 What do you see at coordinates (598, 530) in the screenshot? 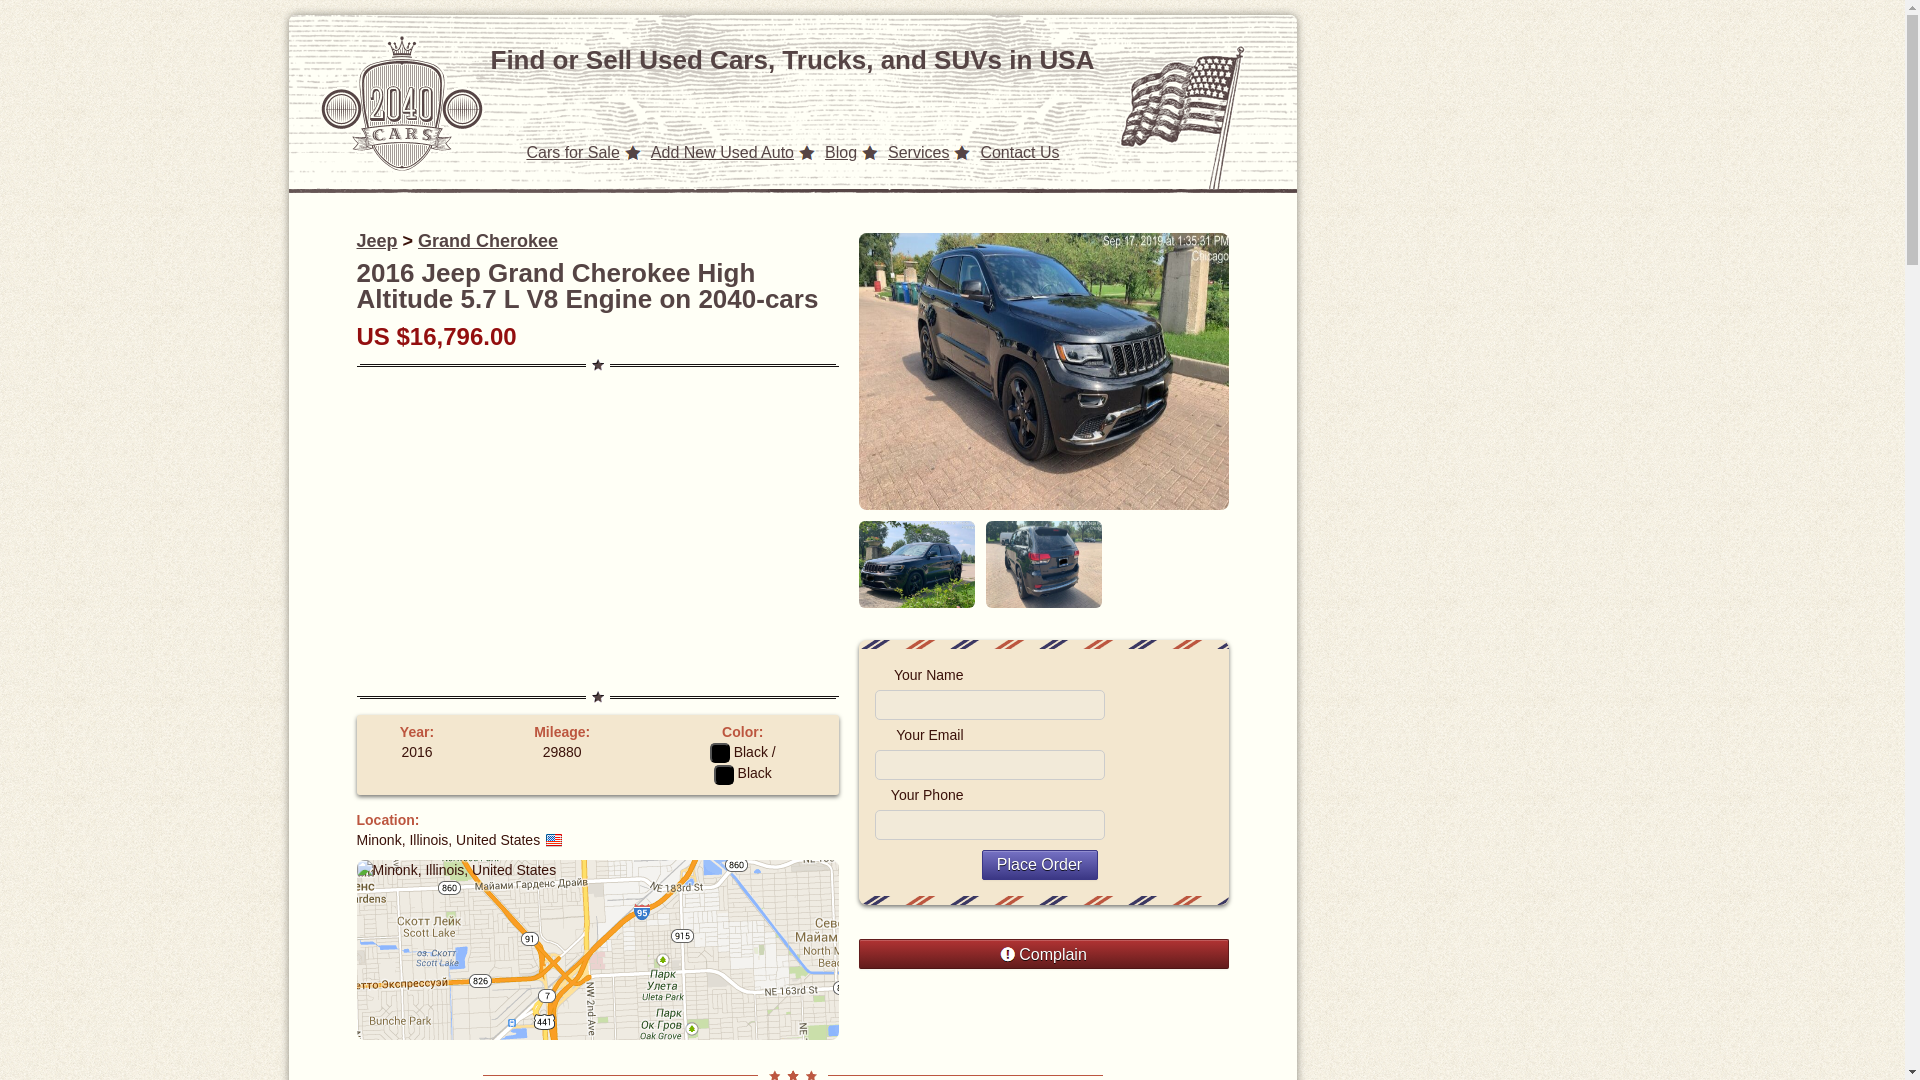
I see `Advertisement` at bounding box center [598, 530].